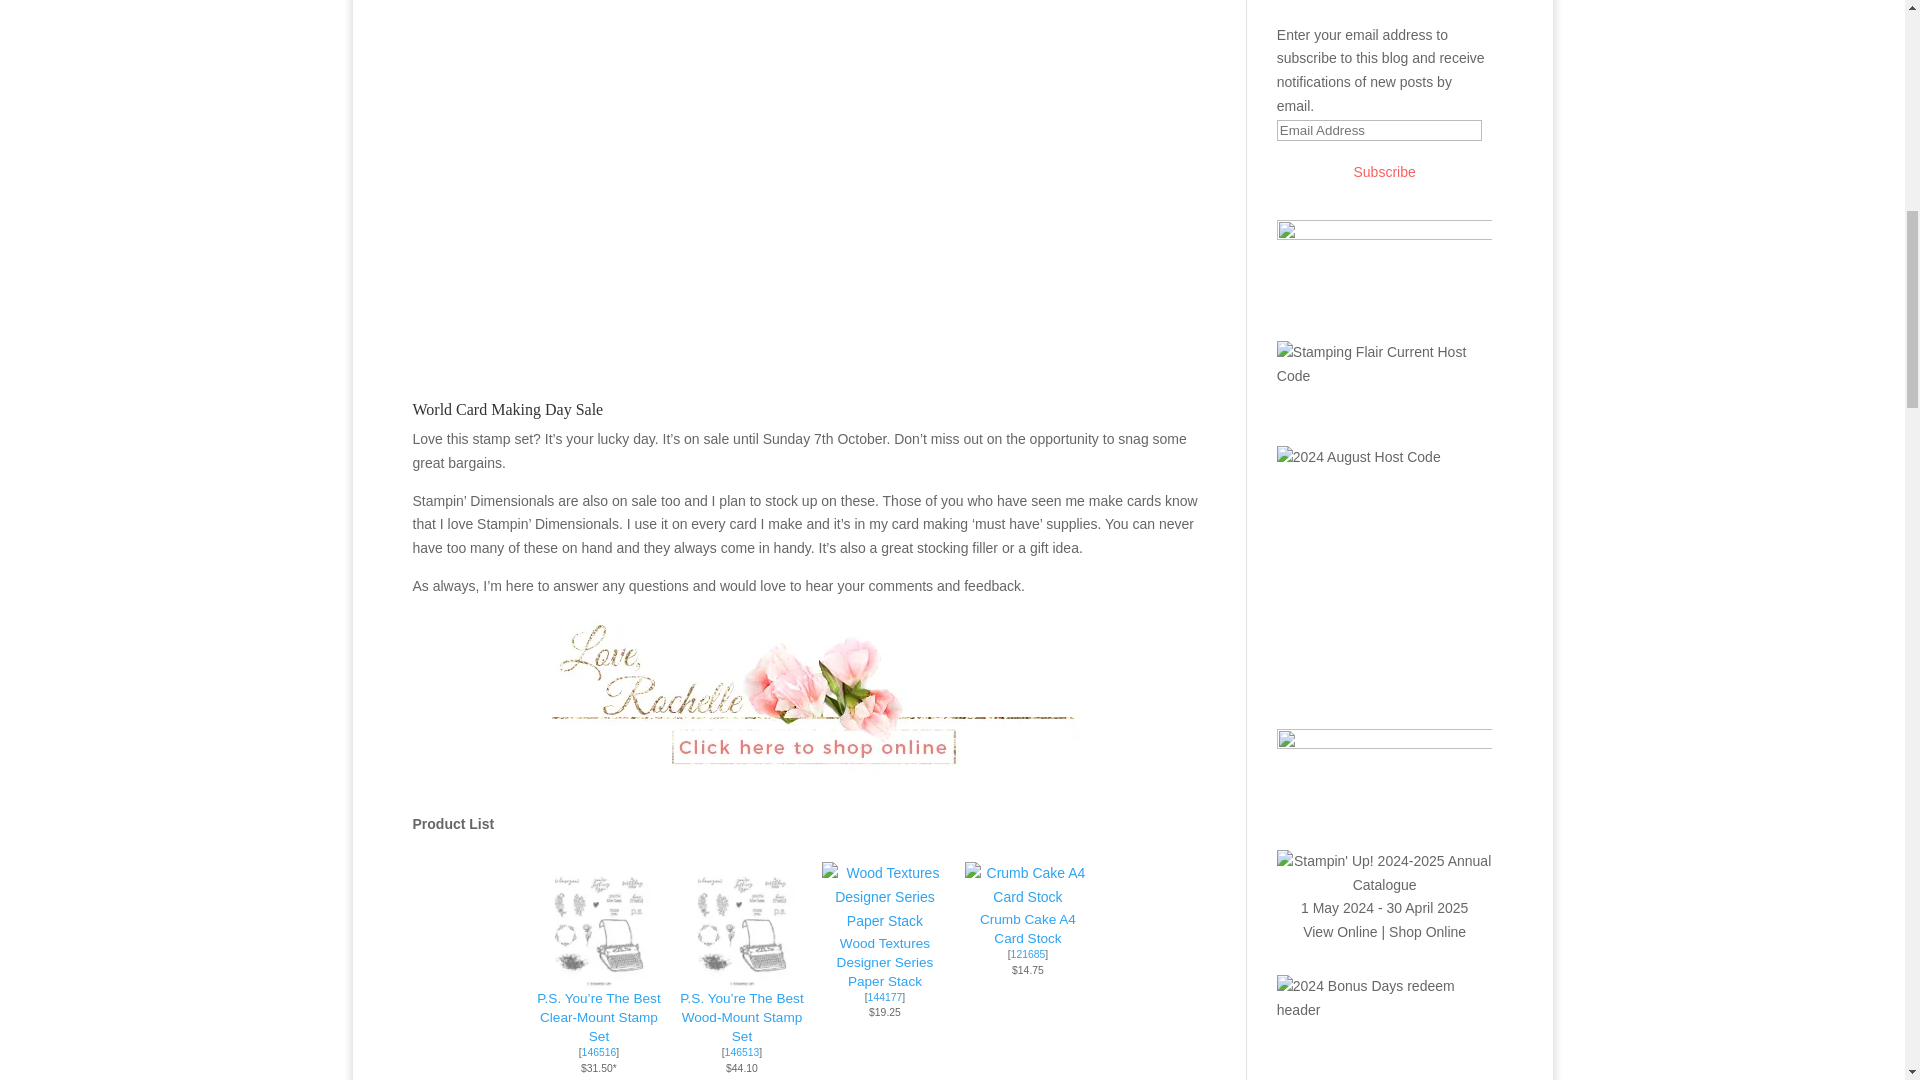 This screenshot has height=1080, width=1920. I want to click on 144177, so click(884, 998).